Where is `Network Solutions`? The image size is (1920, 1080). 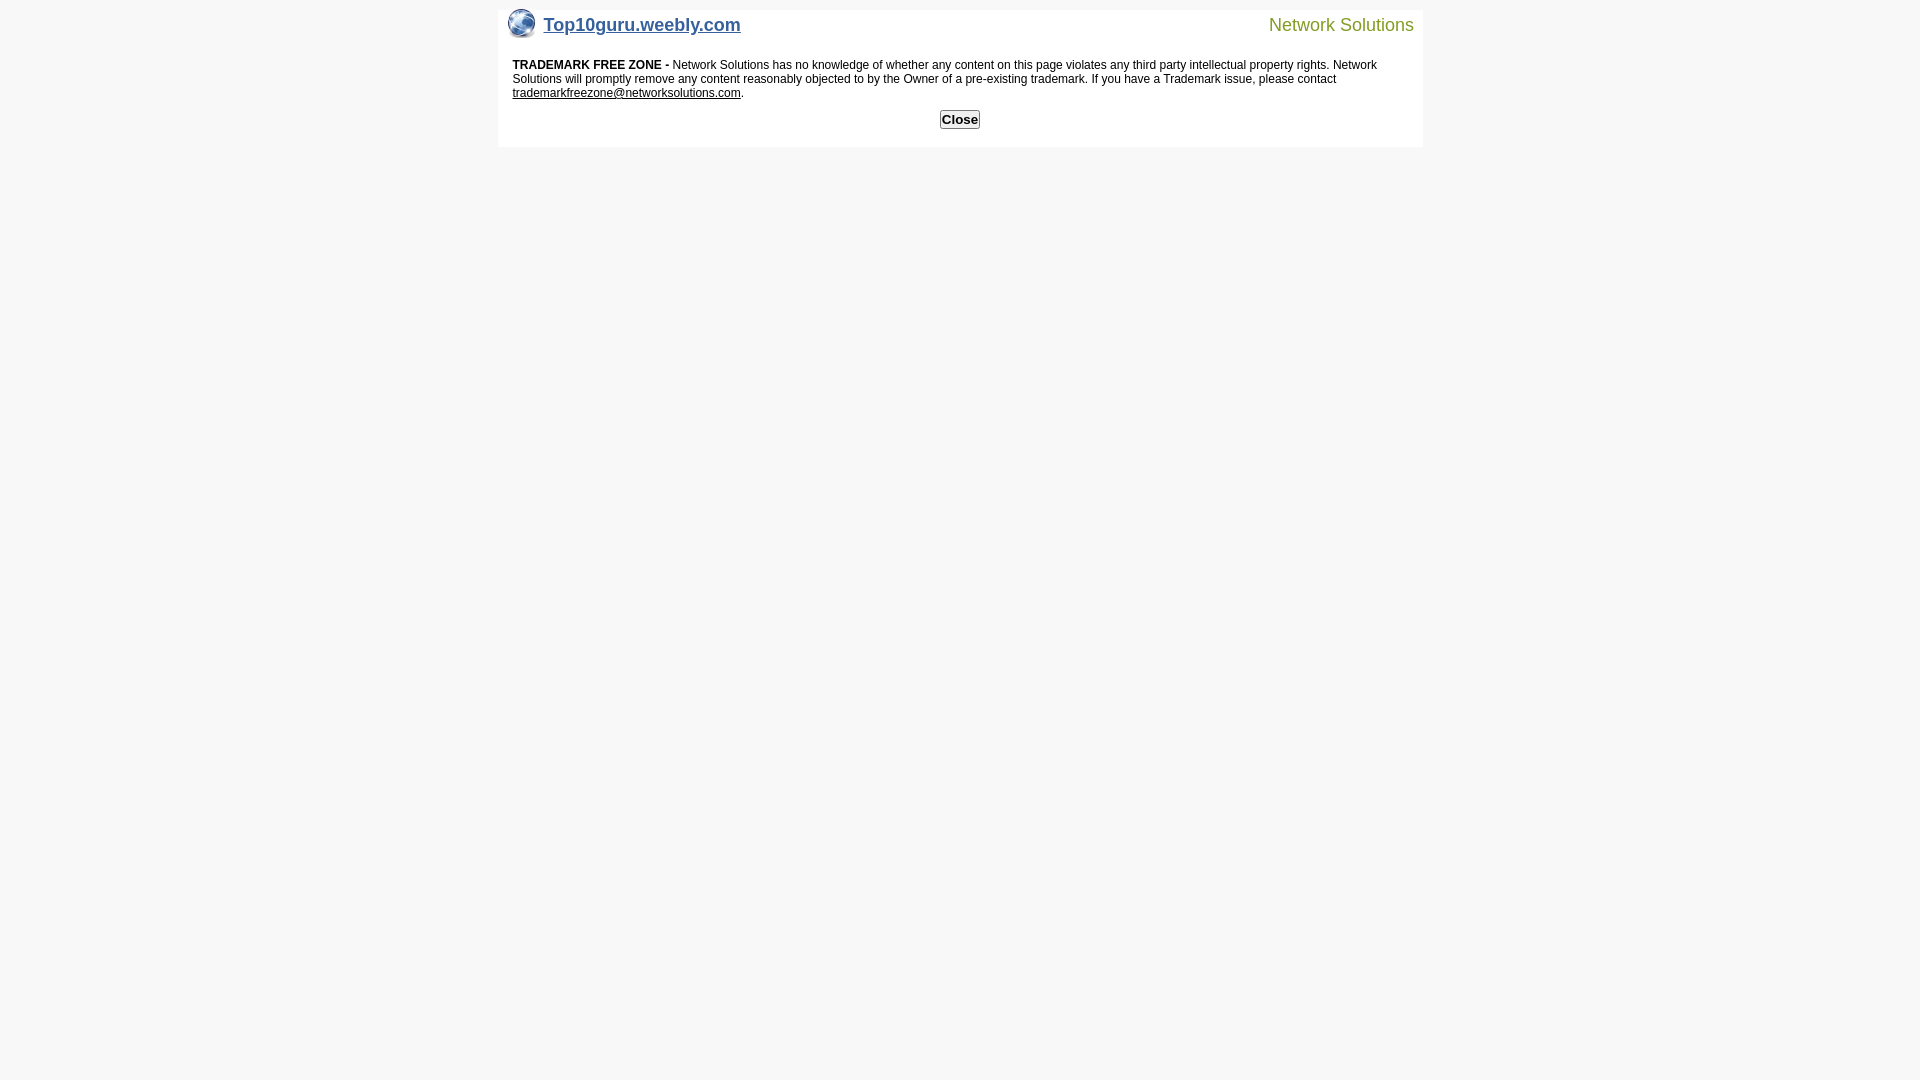
Network Solutions is located at coordinates (1329, 24).